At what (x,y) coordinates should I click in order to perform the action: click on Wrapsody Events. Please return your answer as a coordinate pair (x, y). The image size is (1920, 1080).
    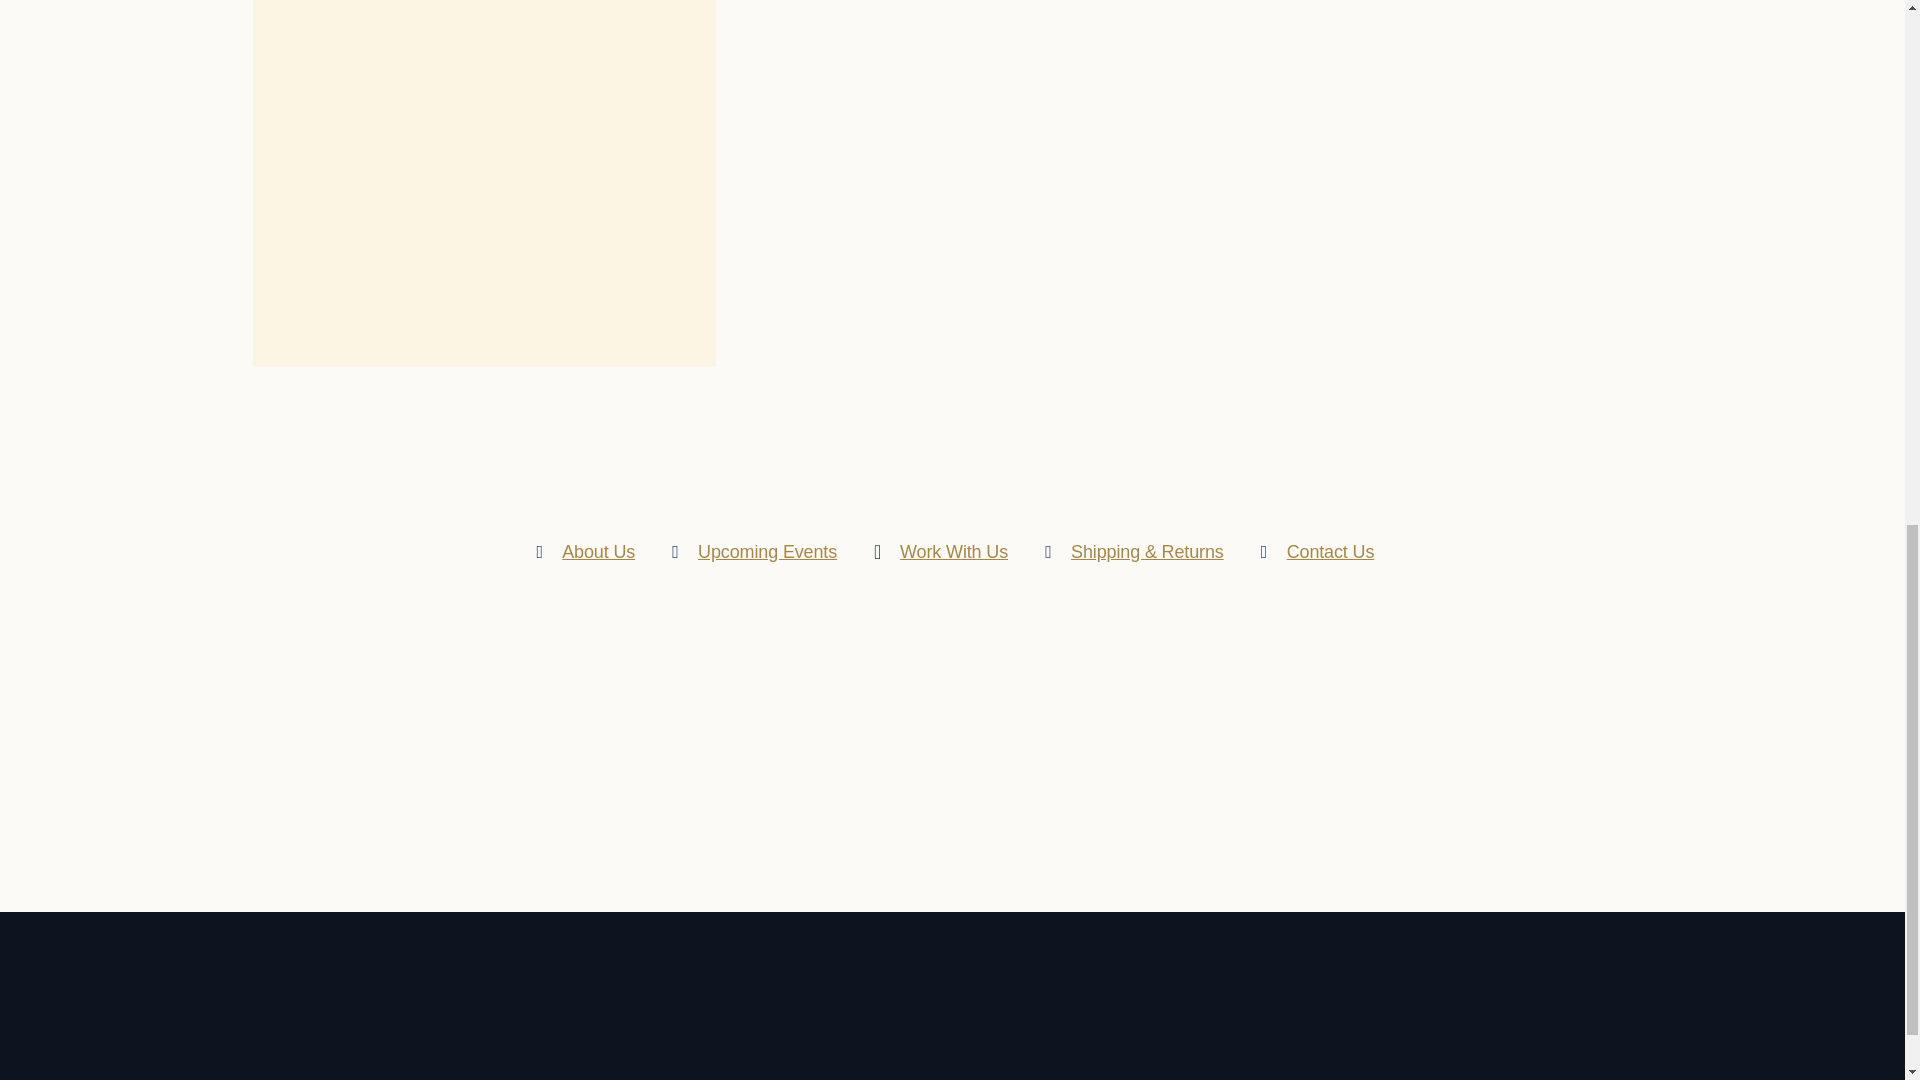
    Looking at the image, I should click on (768, 552).